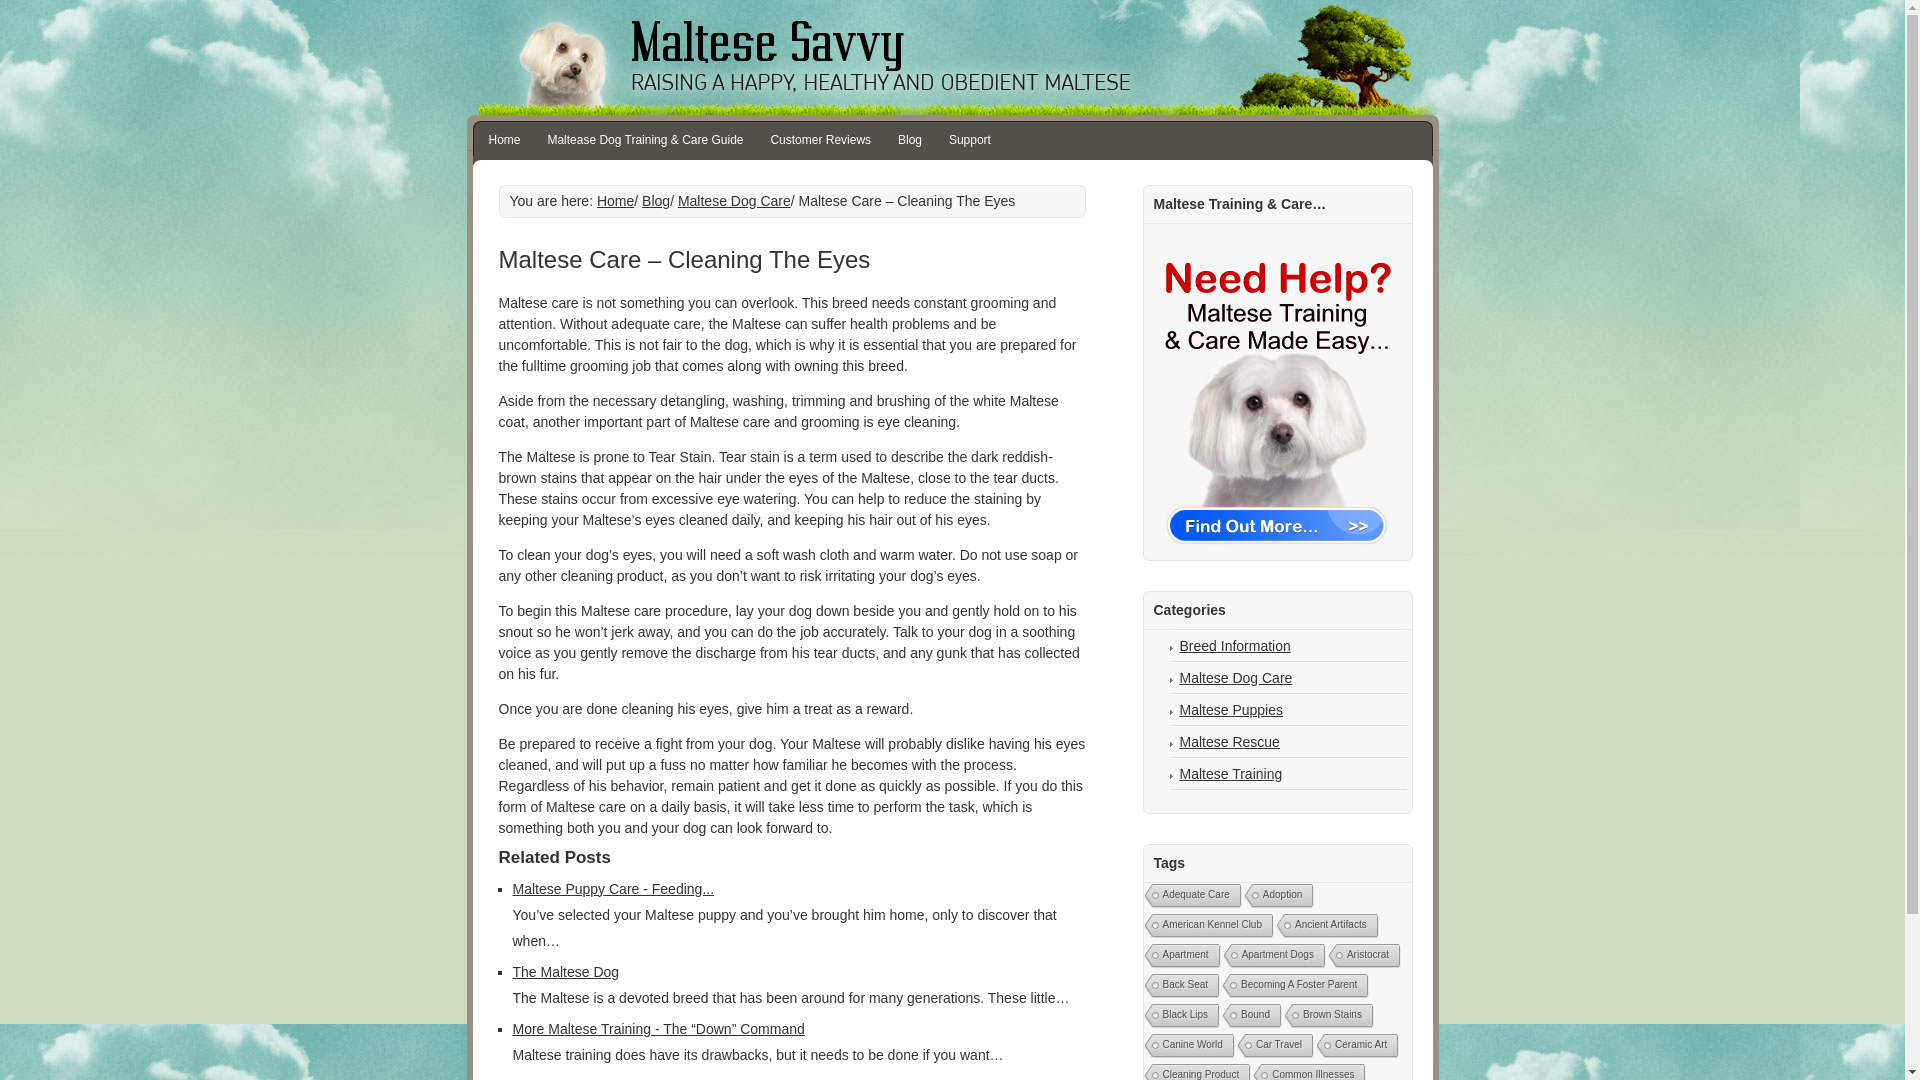 This screenshot has width=1920, height=1080. Describe the element at coordinates (1293, 986) in the screenshot. I see `Becoming A Foster Parent` at that location.